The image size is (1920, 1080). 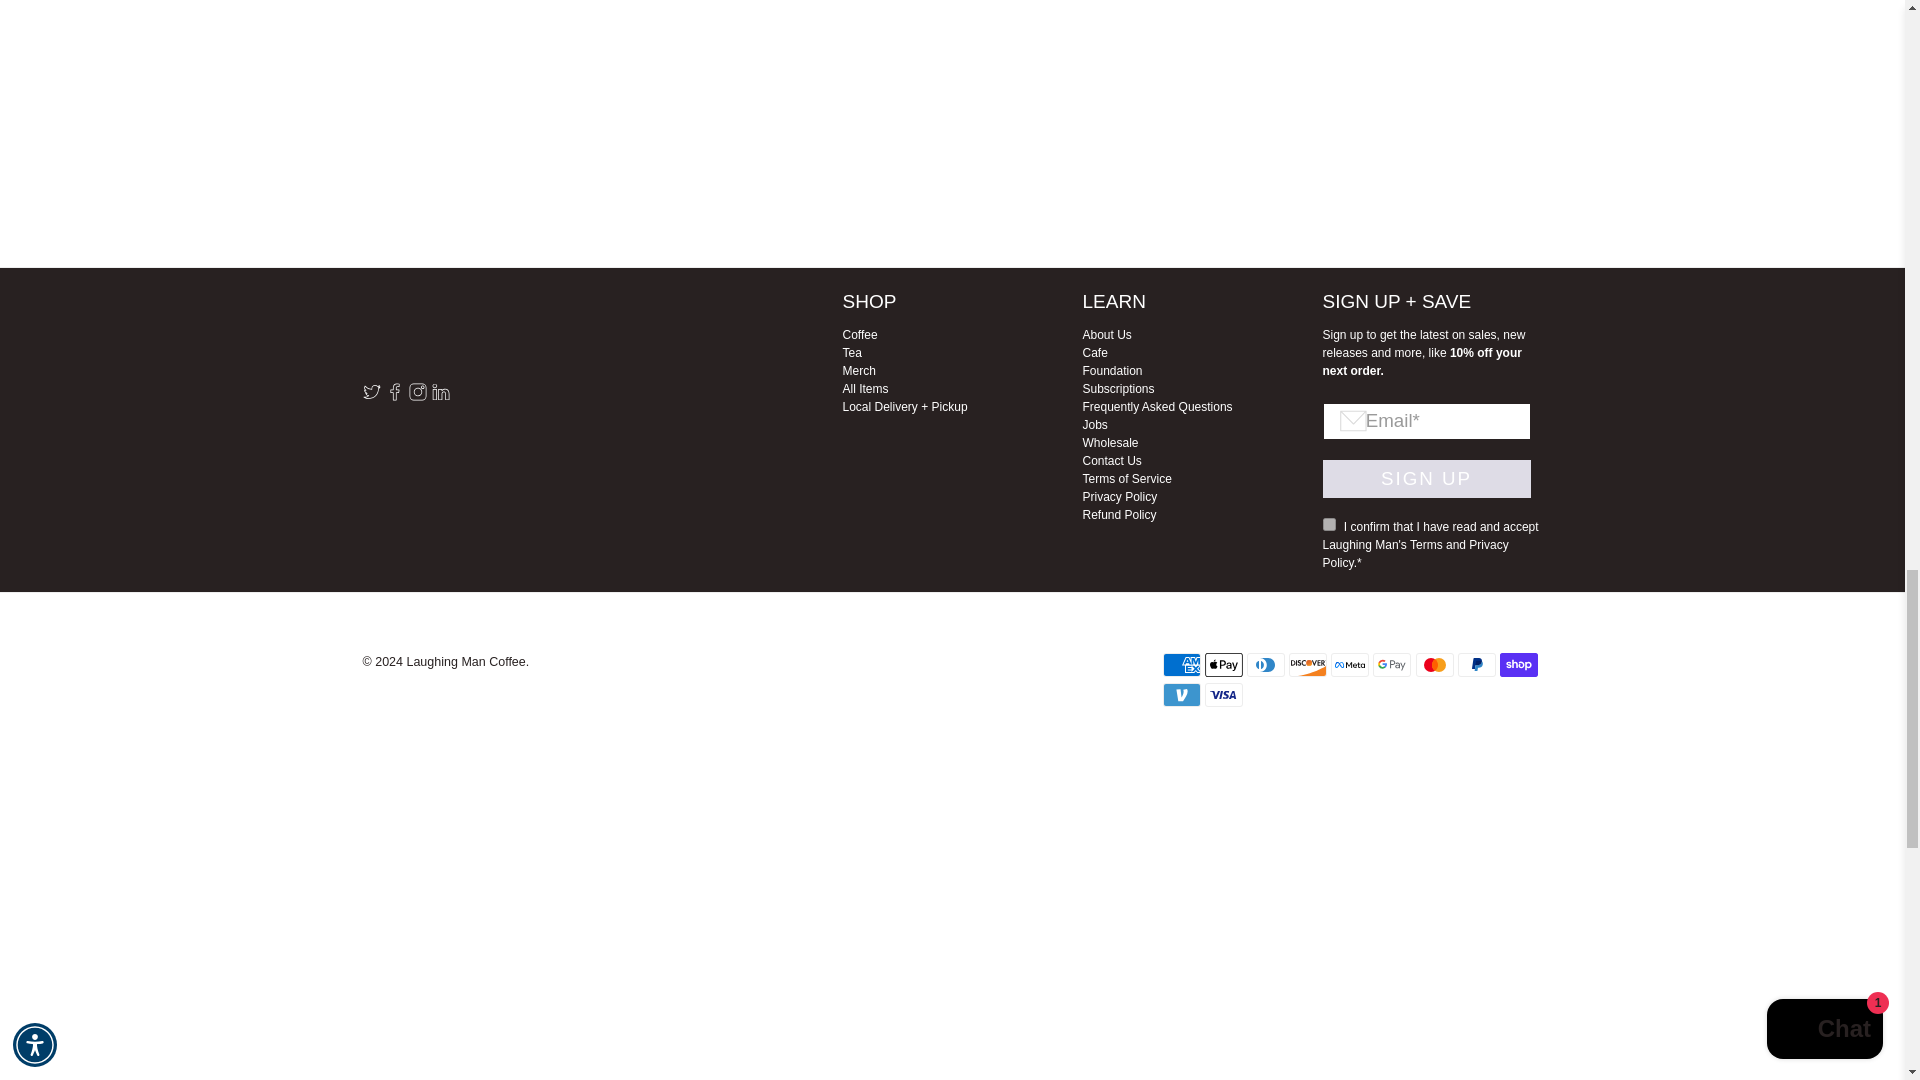 What do you see at coordinates (1434, 665) in the screenshot?
I see `Mastercard` at bounding box center [1434, 665].